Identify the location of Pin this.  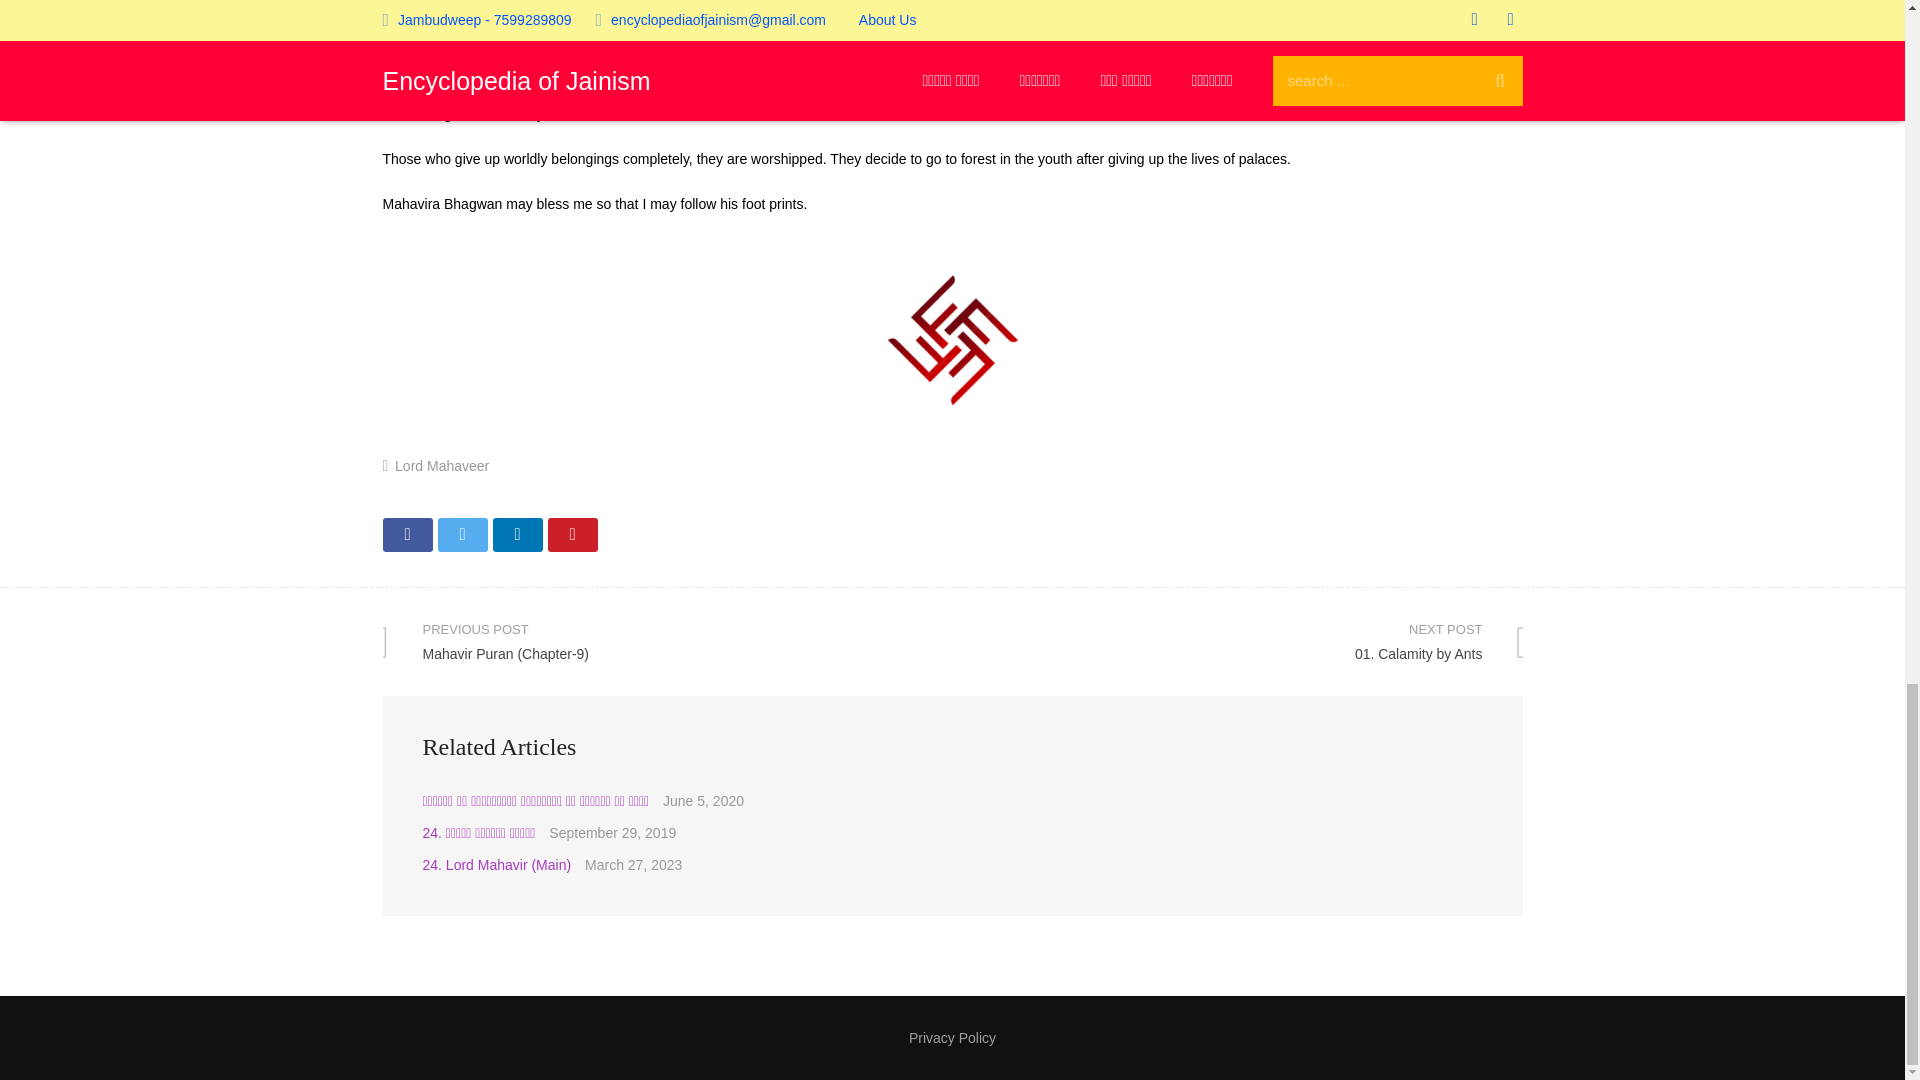
(572, 534).